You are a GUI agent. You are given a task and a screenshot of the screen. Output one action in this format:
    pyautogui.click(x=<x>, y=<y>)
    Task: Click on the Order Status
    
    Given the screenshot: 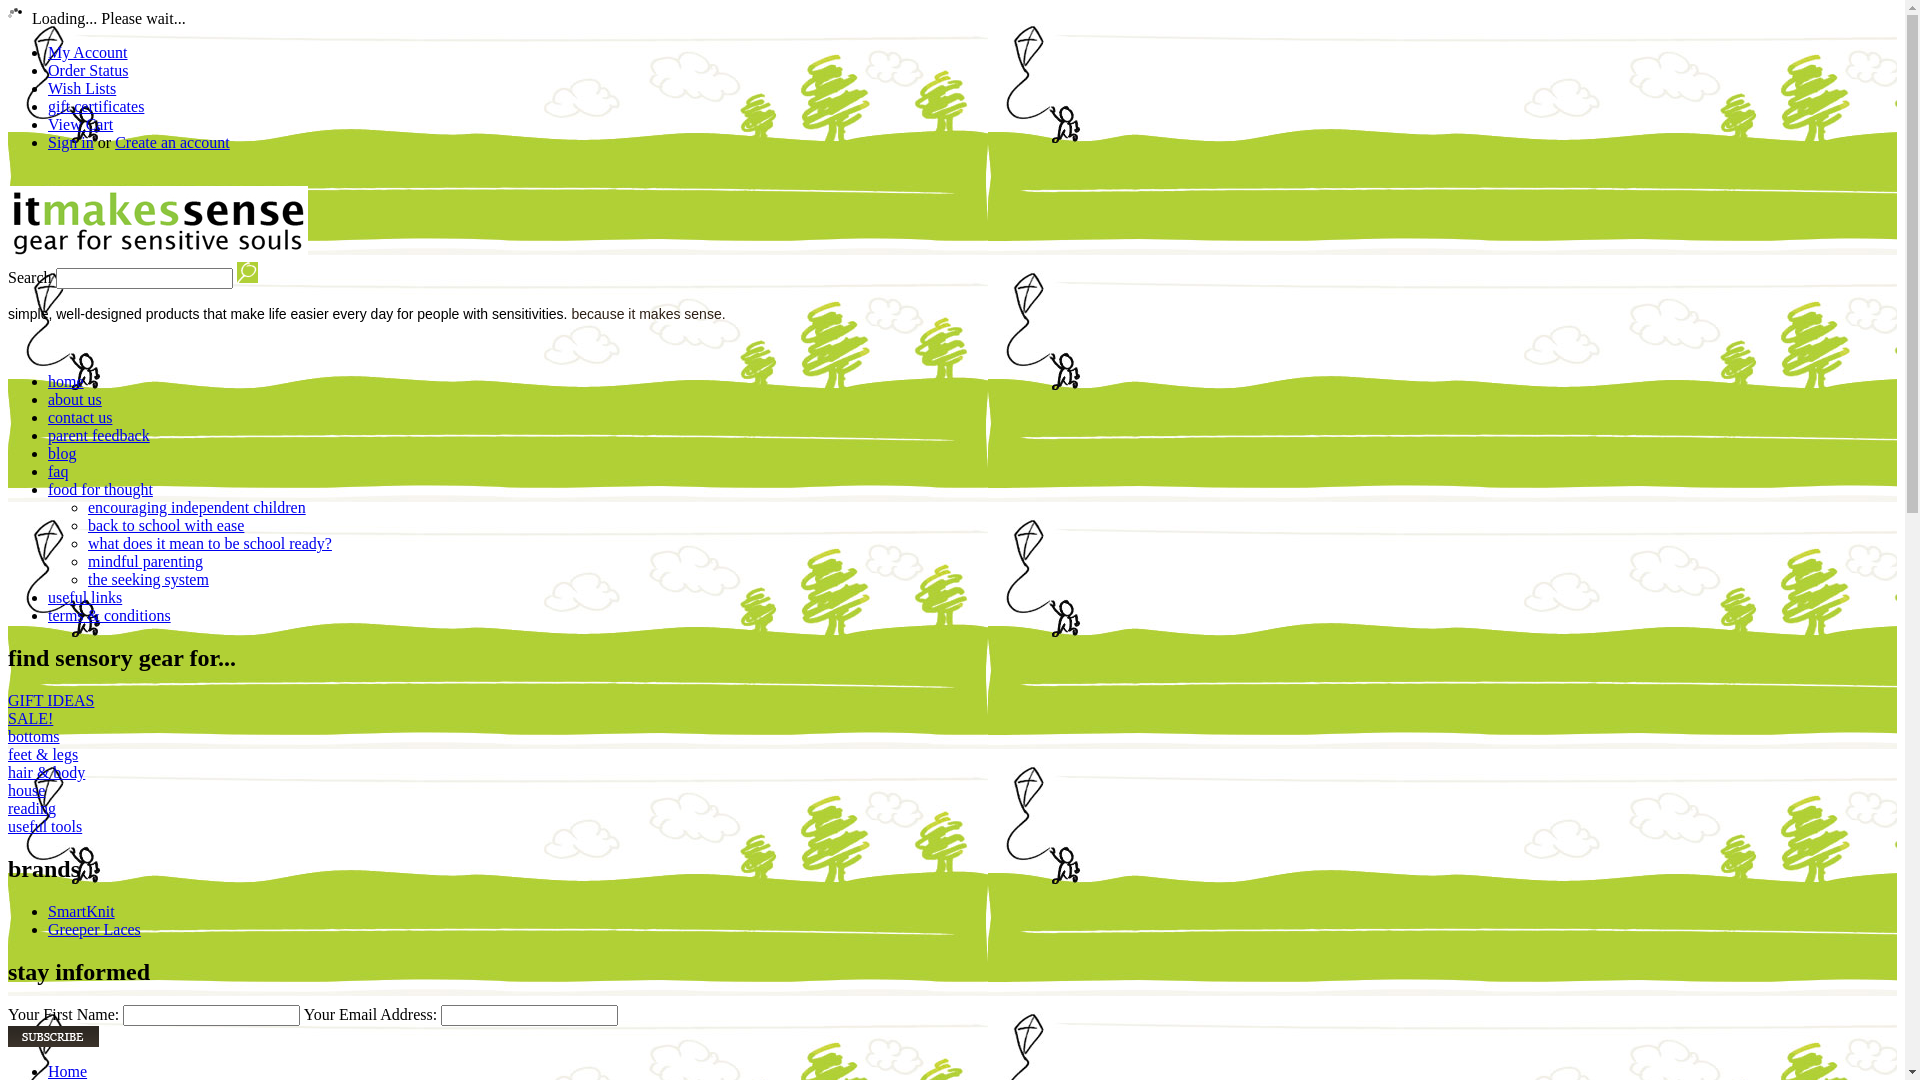 What is the action you would take?
    pyautogui.click(x=88, y=70)
    